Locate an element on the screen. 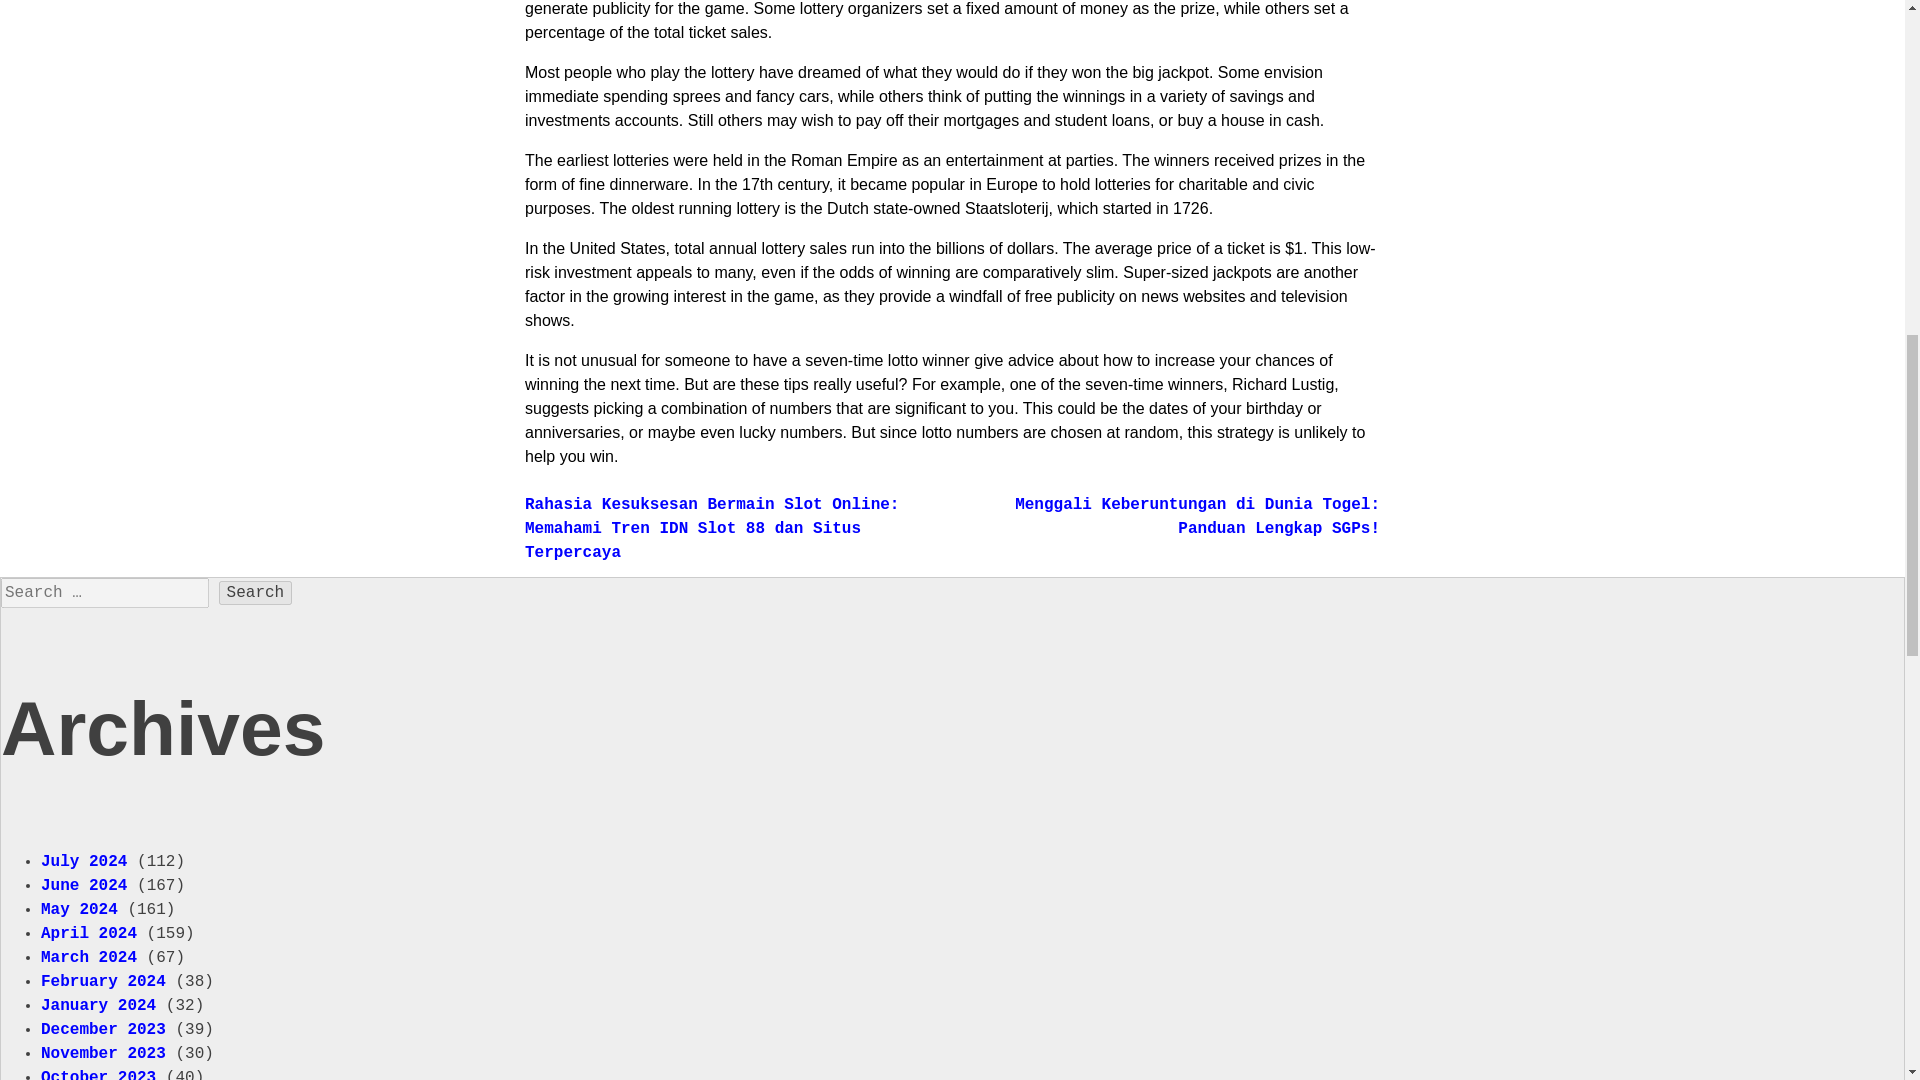 Image resolution: width=1920 pixels, height=1080 pixels. July 2024 is located at coordinates (83, 862).